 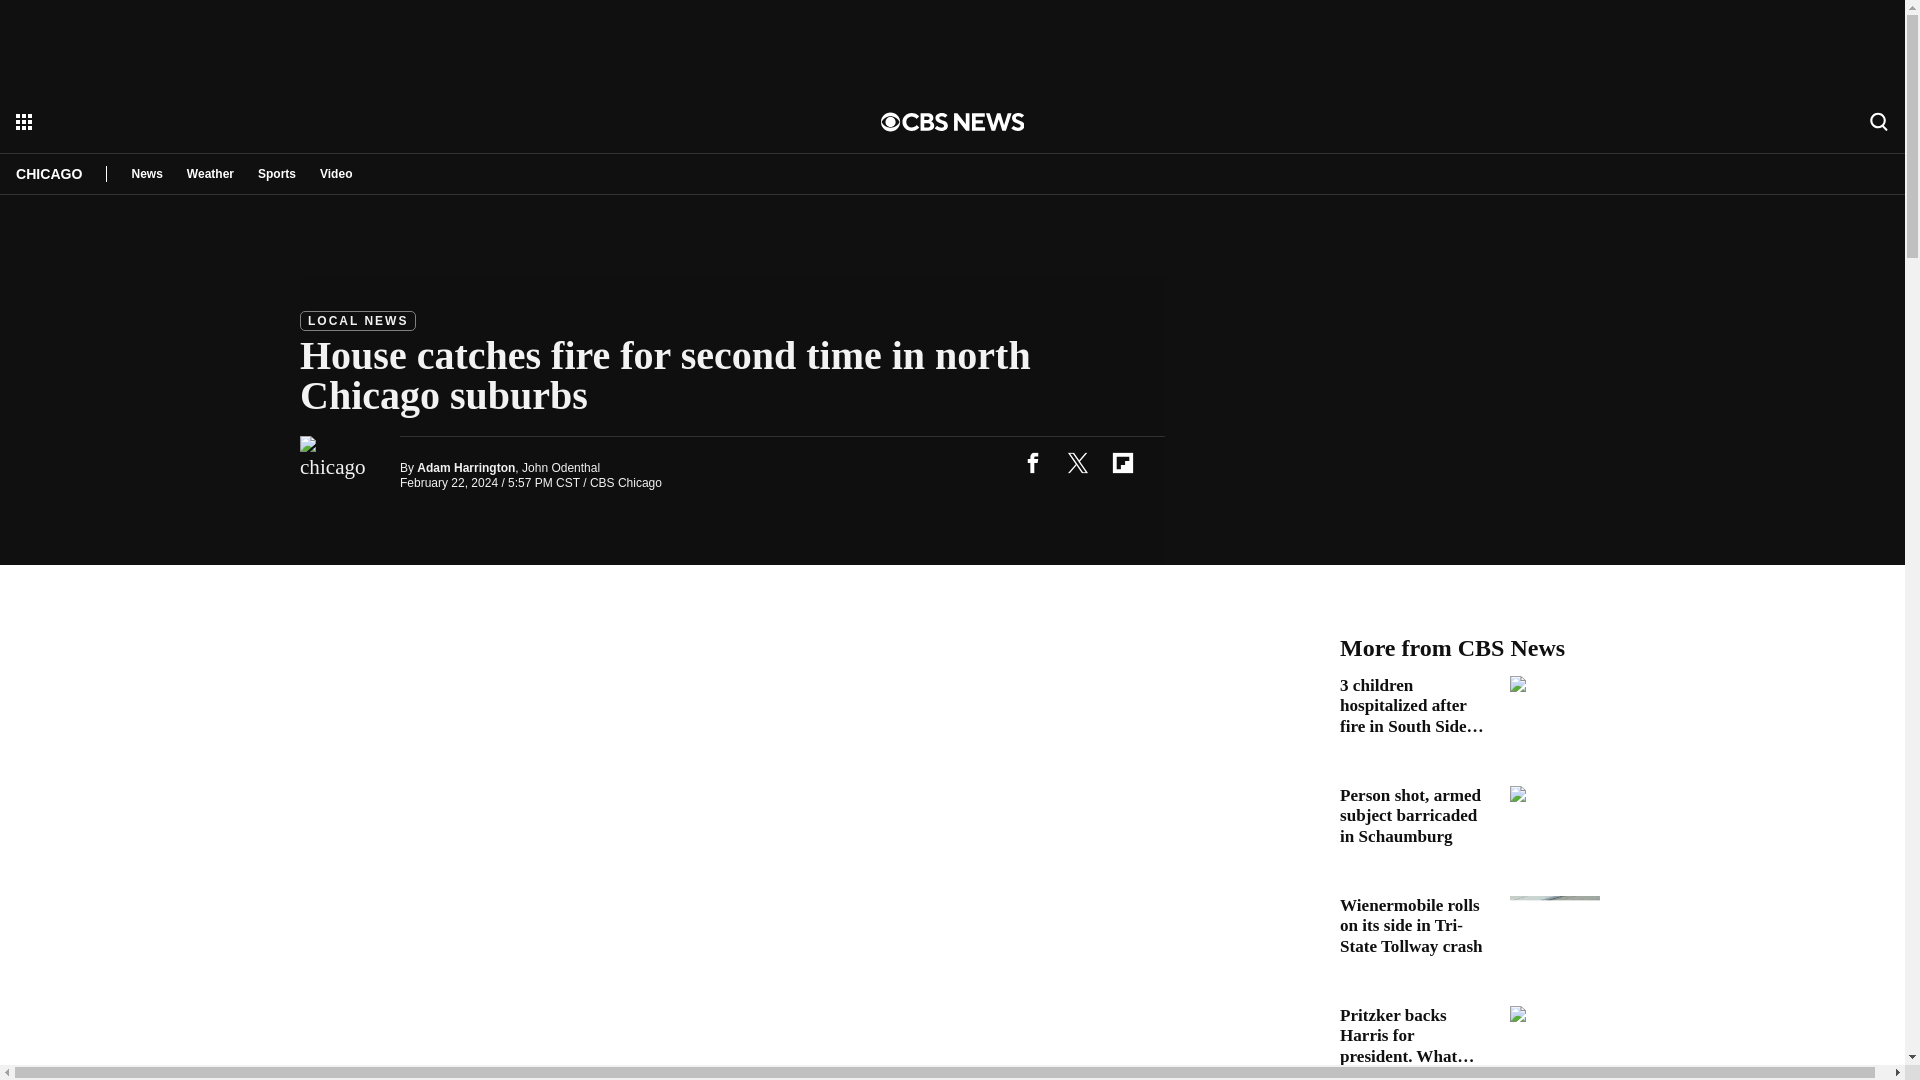 I want to click on flipboard, so click(x=1122, y=462).